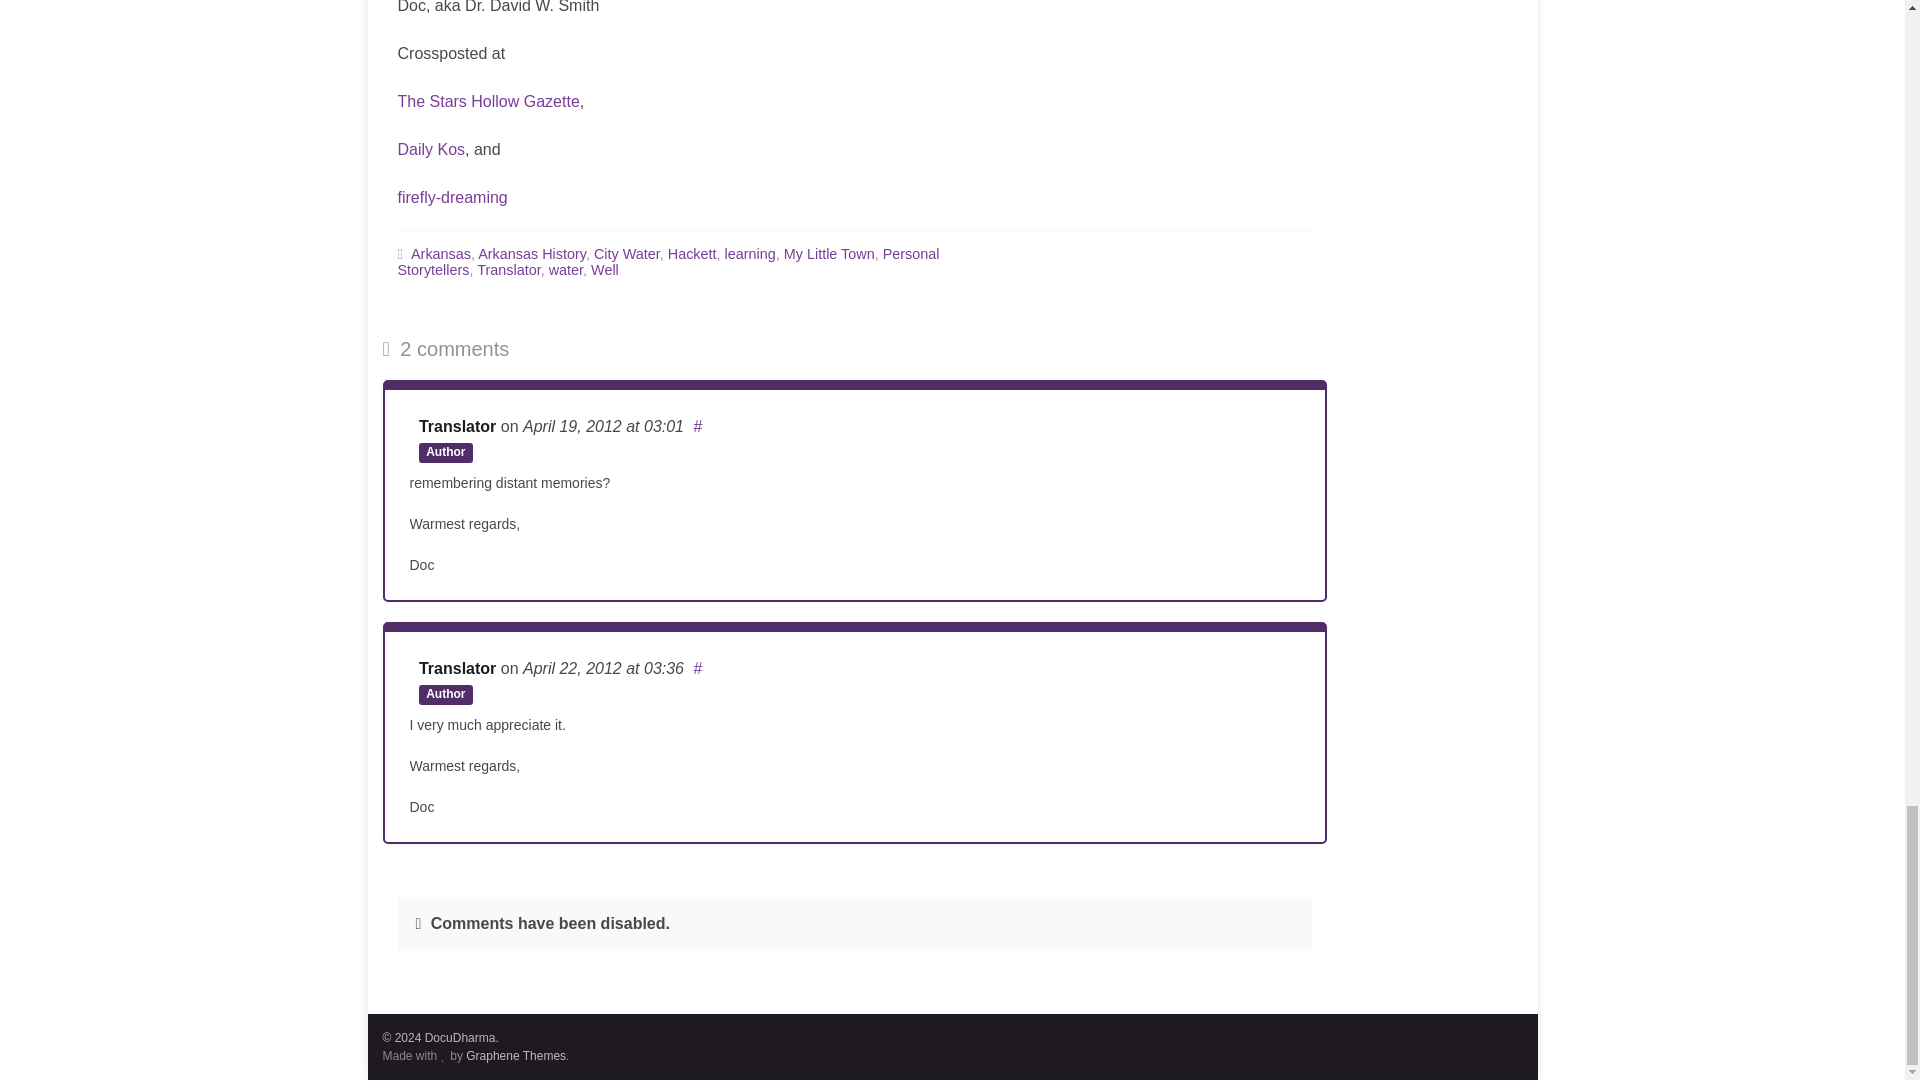  What do you see at coordinates (440, 254) in the screenshot?
I see `Arkansas` at bounding box center [440, 254].